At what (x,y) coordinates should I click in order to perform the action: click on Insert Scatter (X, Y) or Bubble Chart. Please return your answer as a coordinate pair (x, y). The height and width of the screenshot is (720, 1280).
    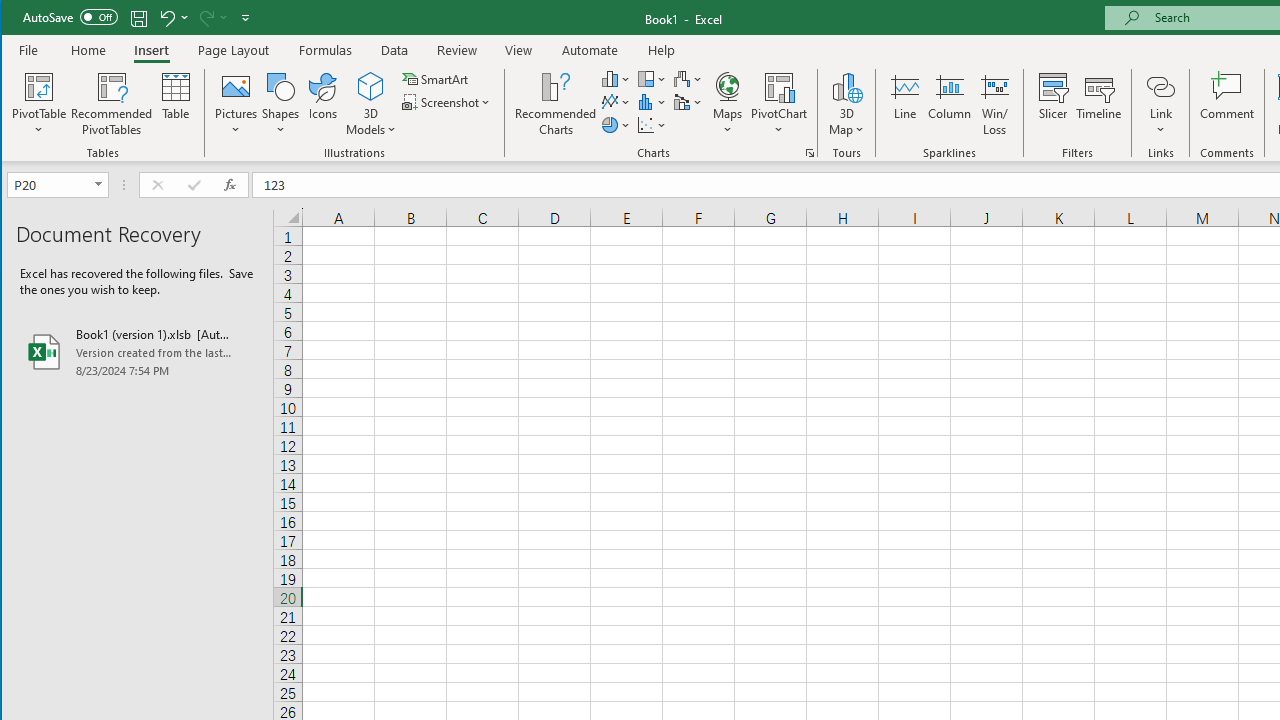
    Looking at the image, I should click on (652, 124).